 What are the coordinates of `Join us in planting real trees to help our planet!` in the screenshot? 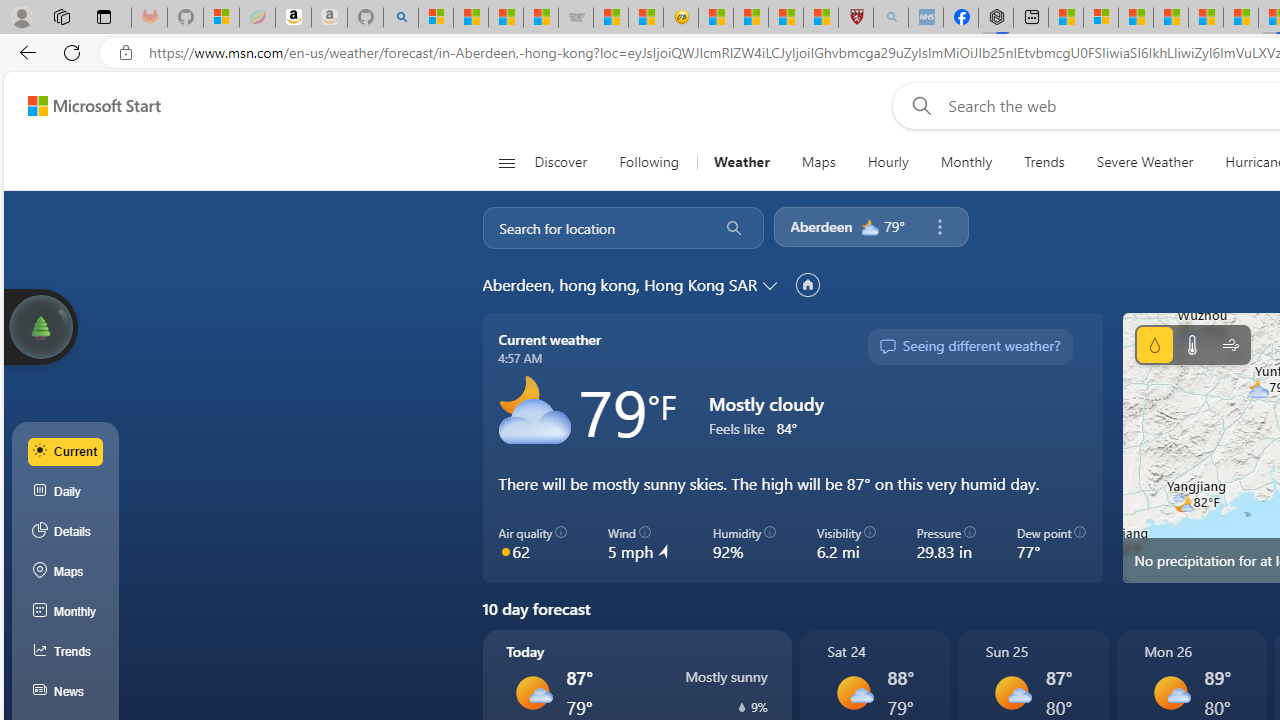 It's located at (40, 325).